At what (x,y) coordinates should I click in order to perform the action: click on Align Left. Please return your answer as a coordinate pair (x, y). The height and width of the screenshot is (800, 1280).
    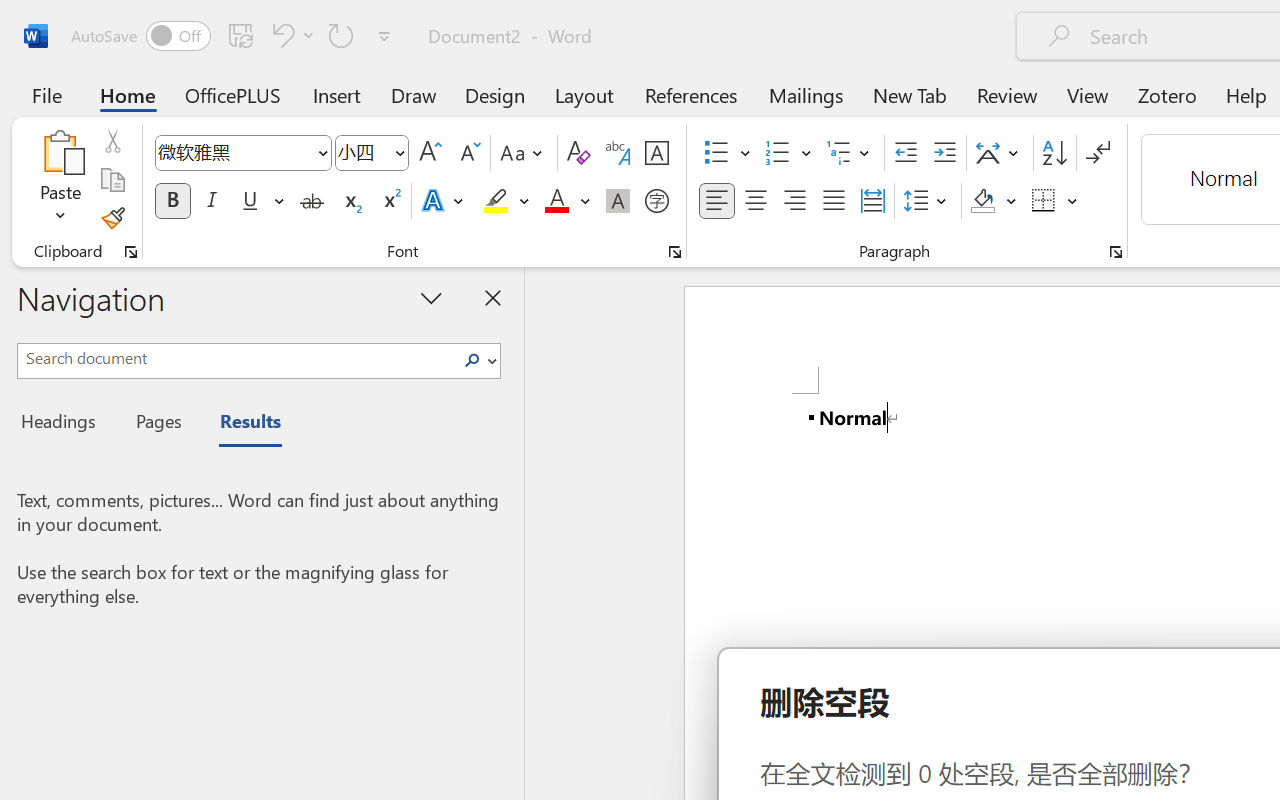
    Looking at the image, I should click on (716, 201).